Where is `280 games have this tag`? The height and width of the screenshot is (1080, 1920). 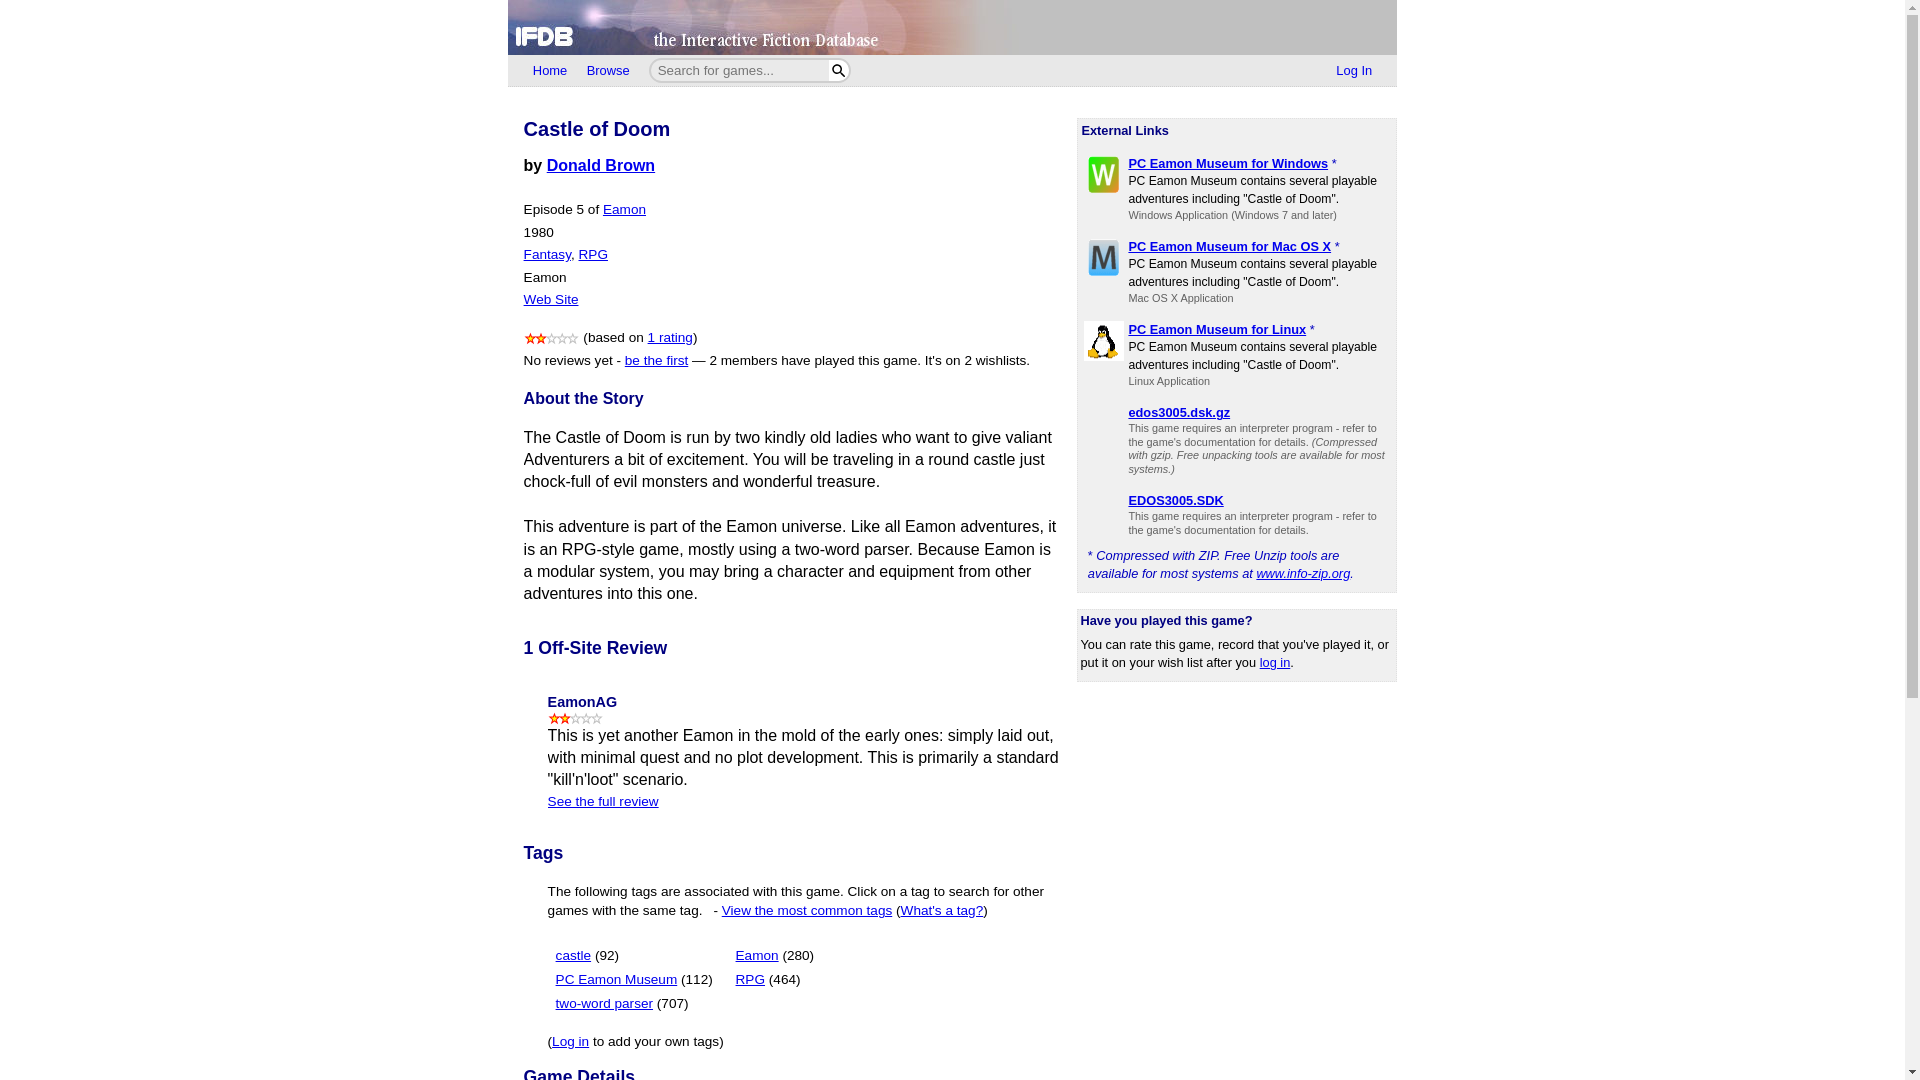
280 games have this tag is located at coordinates (798, 956).